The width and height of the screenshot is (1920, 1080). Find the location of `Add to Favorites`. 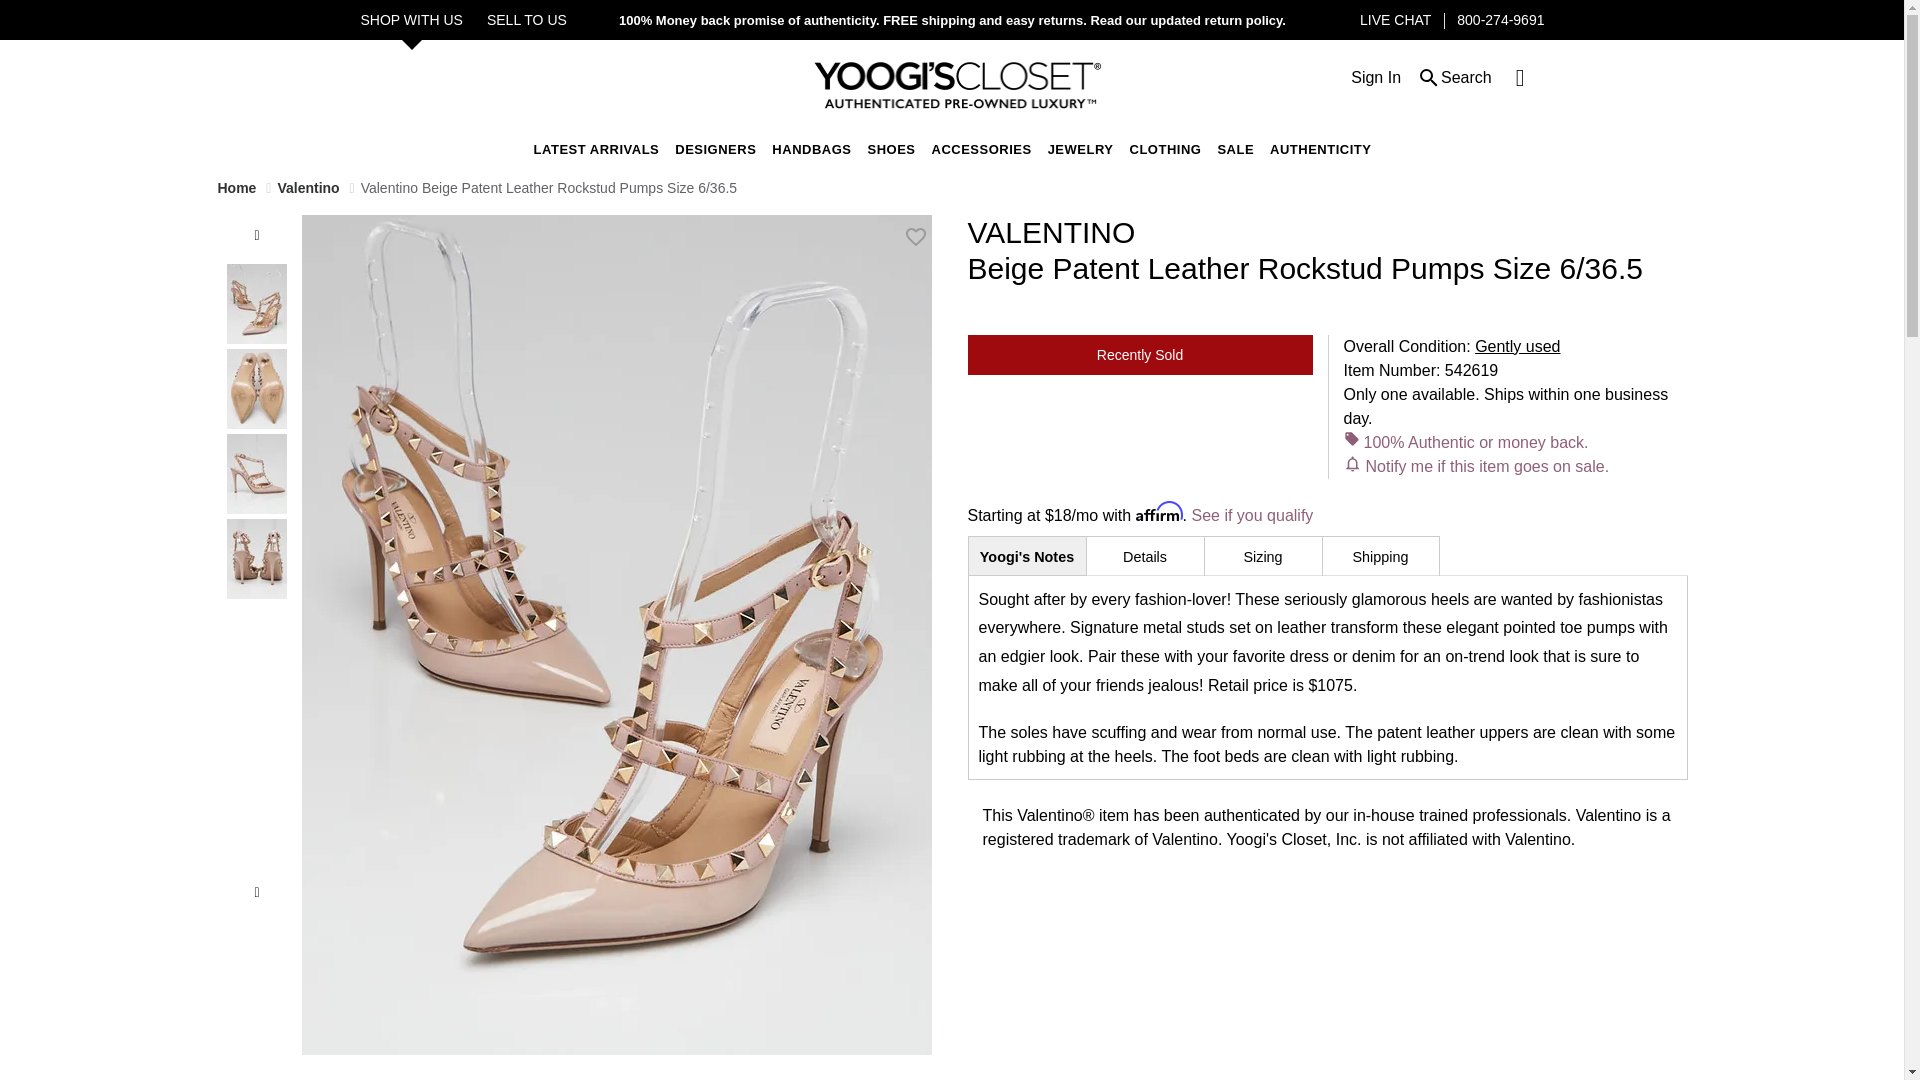

Add to Favorites is located at coordinates (916, 236).